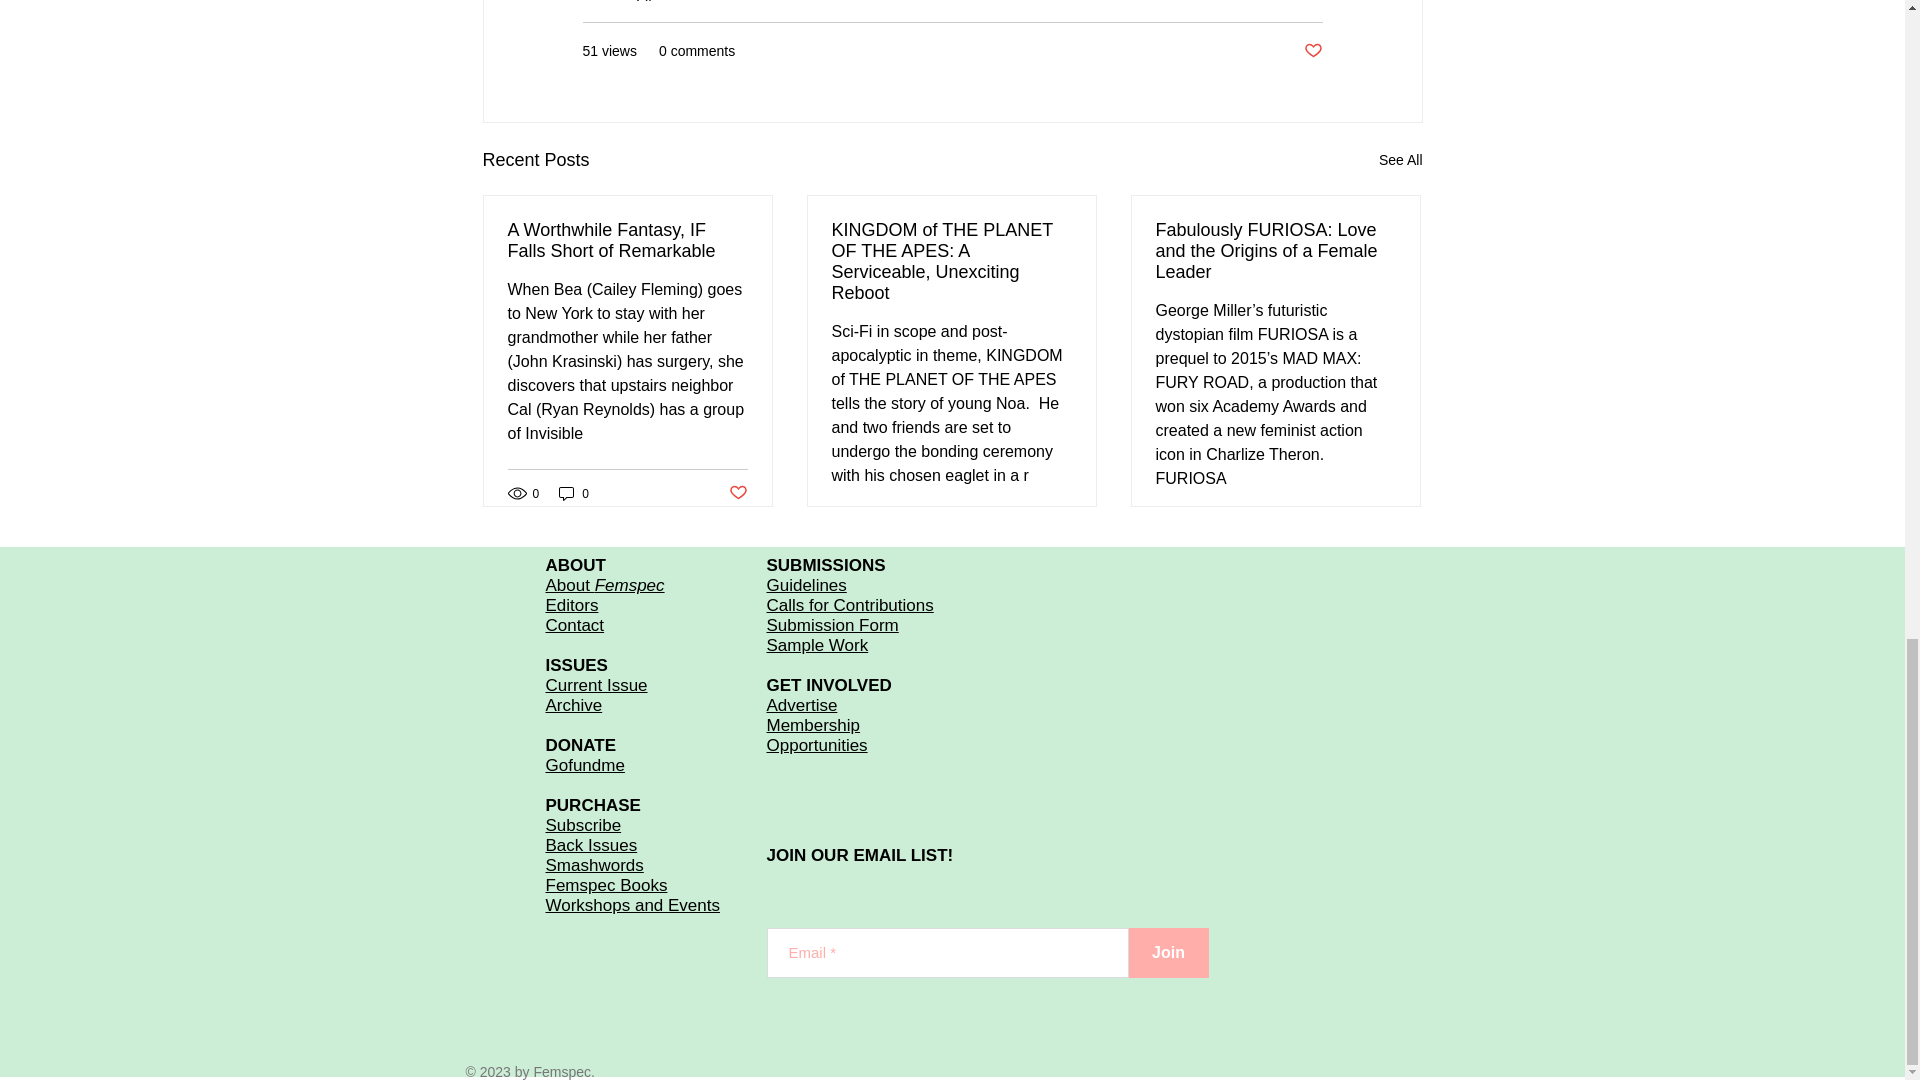 The image size is (1920, 1080). What do you see at coordinates (574, 493) in the screenshot?
I see `0` at bounding box center [574, 493].